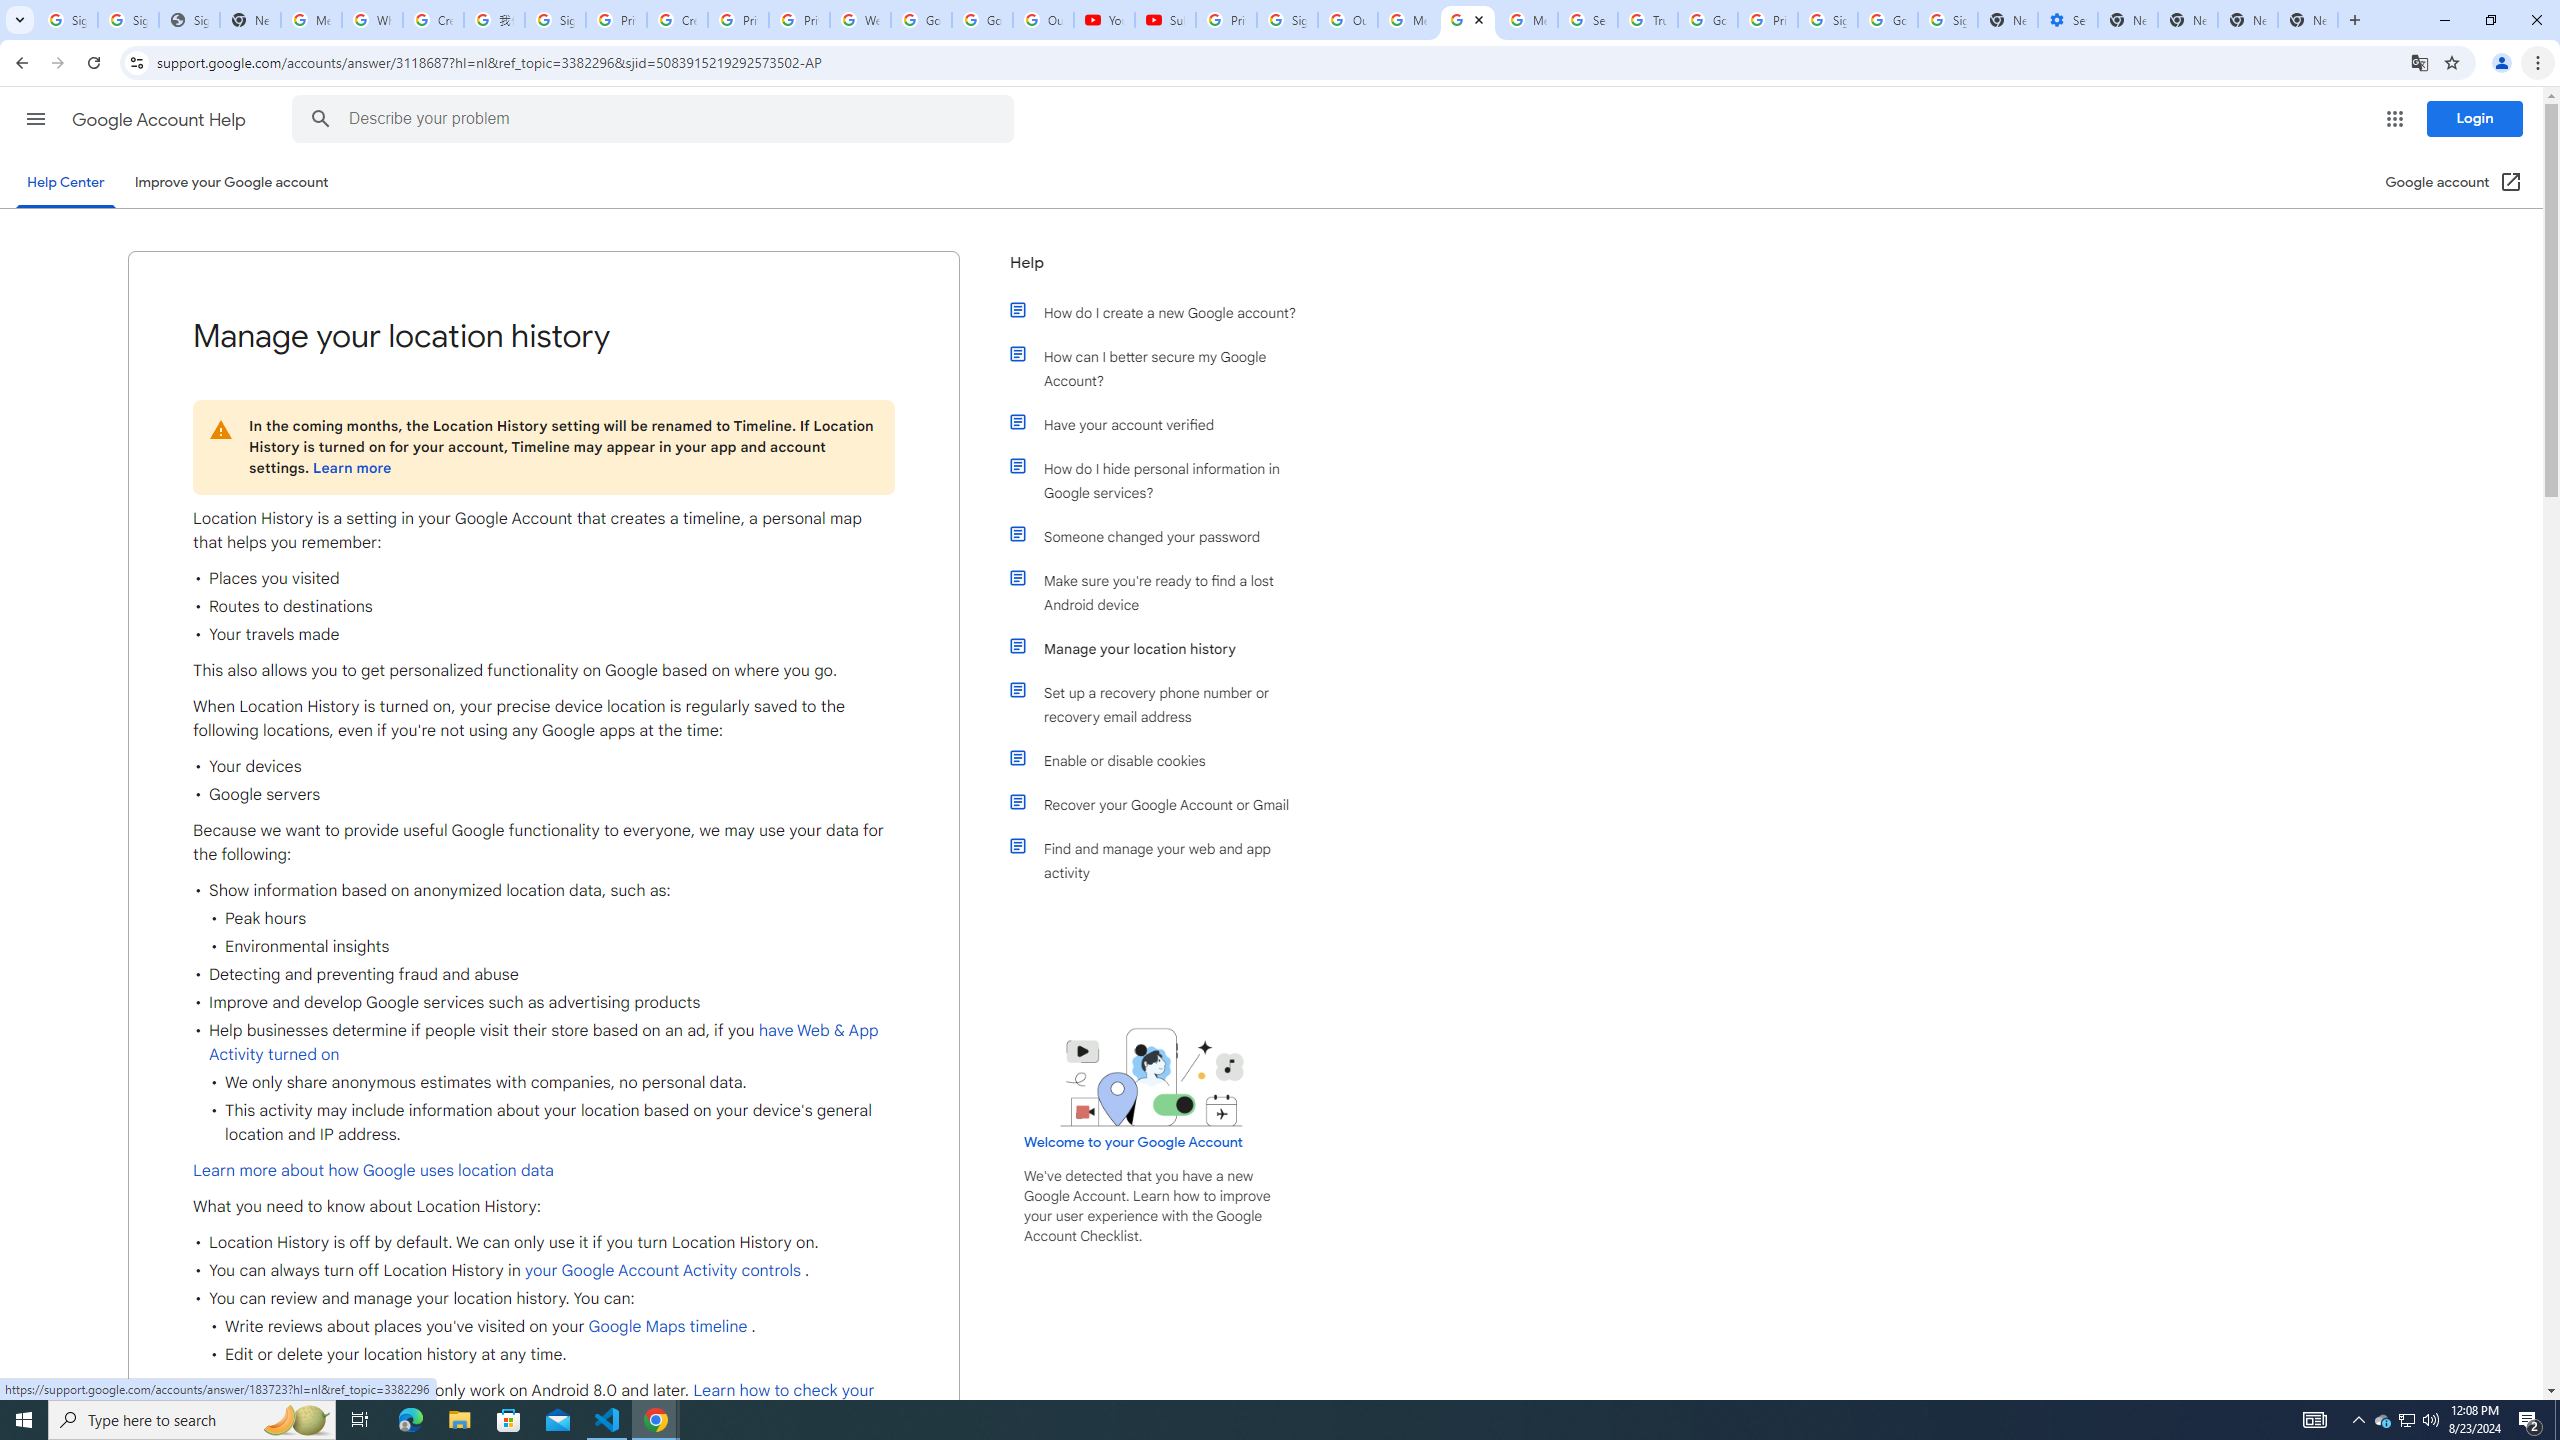 This screenshot has width=2560, height=1440. What do you see at coordinates (1163, 536) in the screenshot?
I see `Someone changed your password` at bounding box center [1163, 536].